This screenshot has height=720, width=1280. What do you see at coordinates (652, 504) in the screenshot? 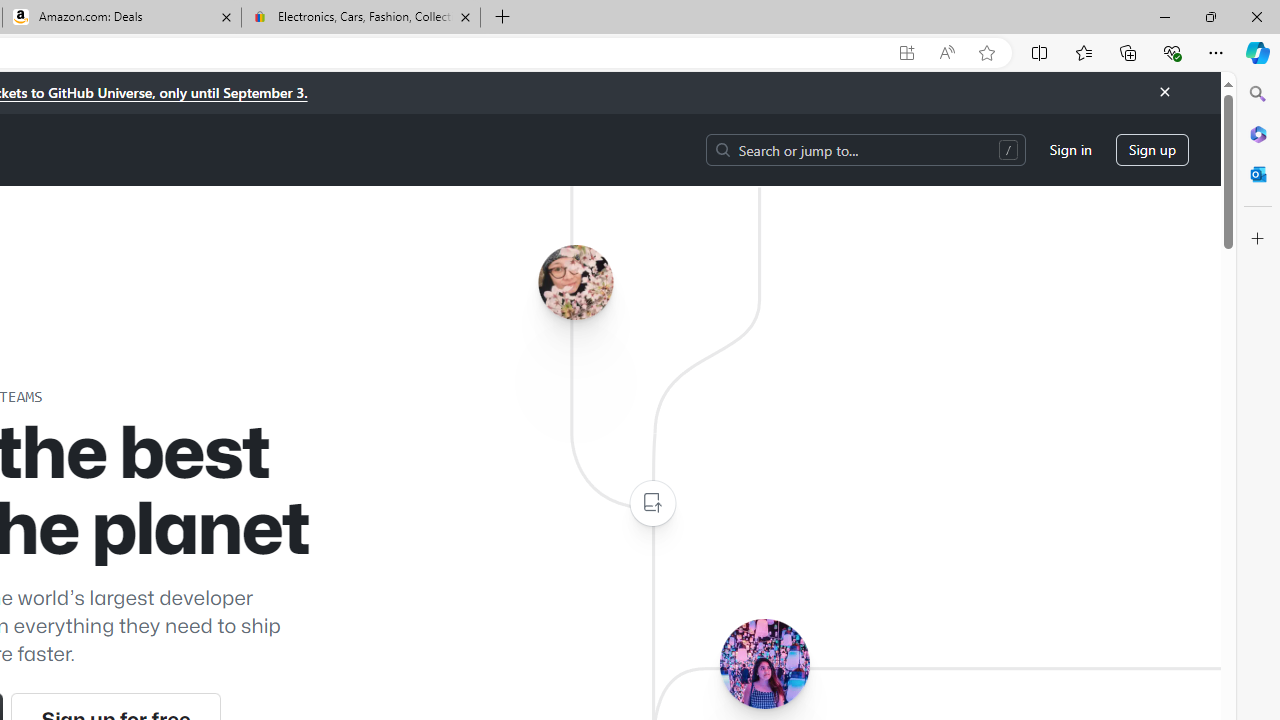
I see `Class: color-fg-muted width-full` at bounding box center [652, 504].